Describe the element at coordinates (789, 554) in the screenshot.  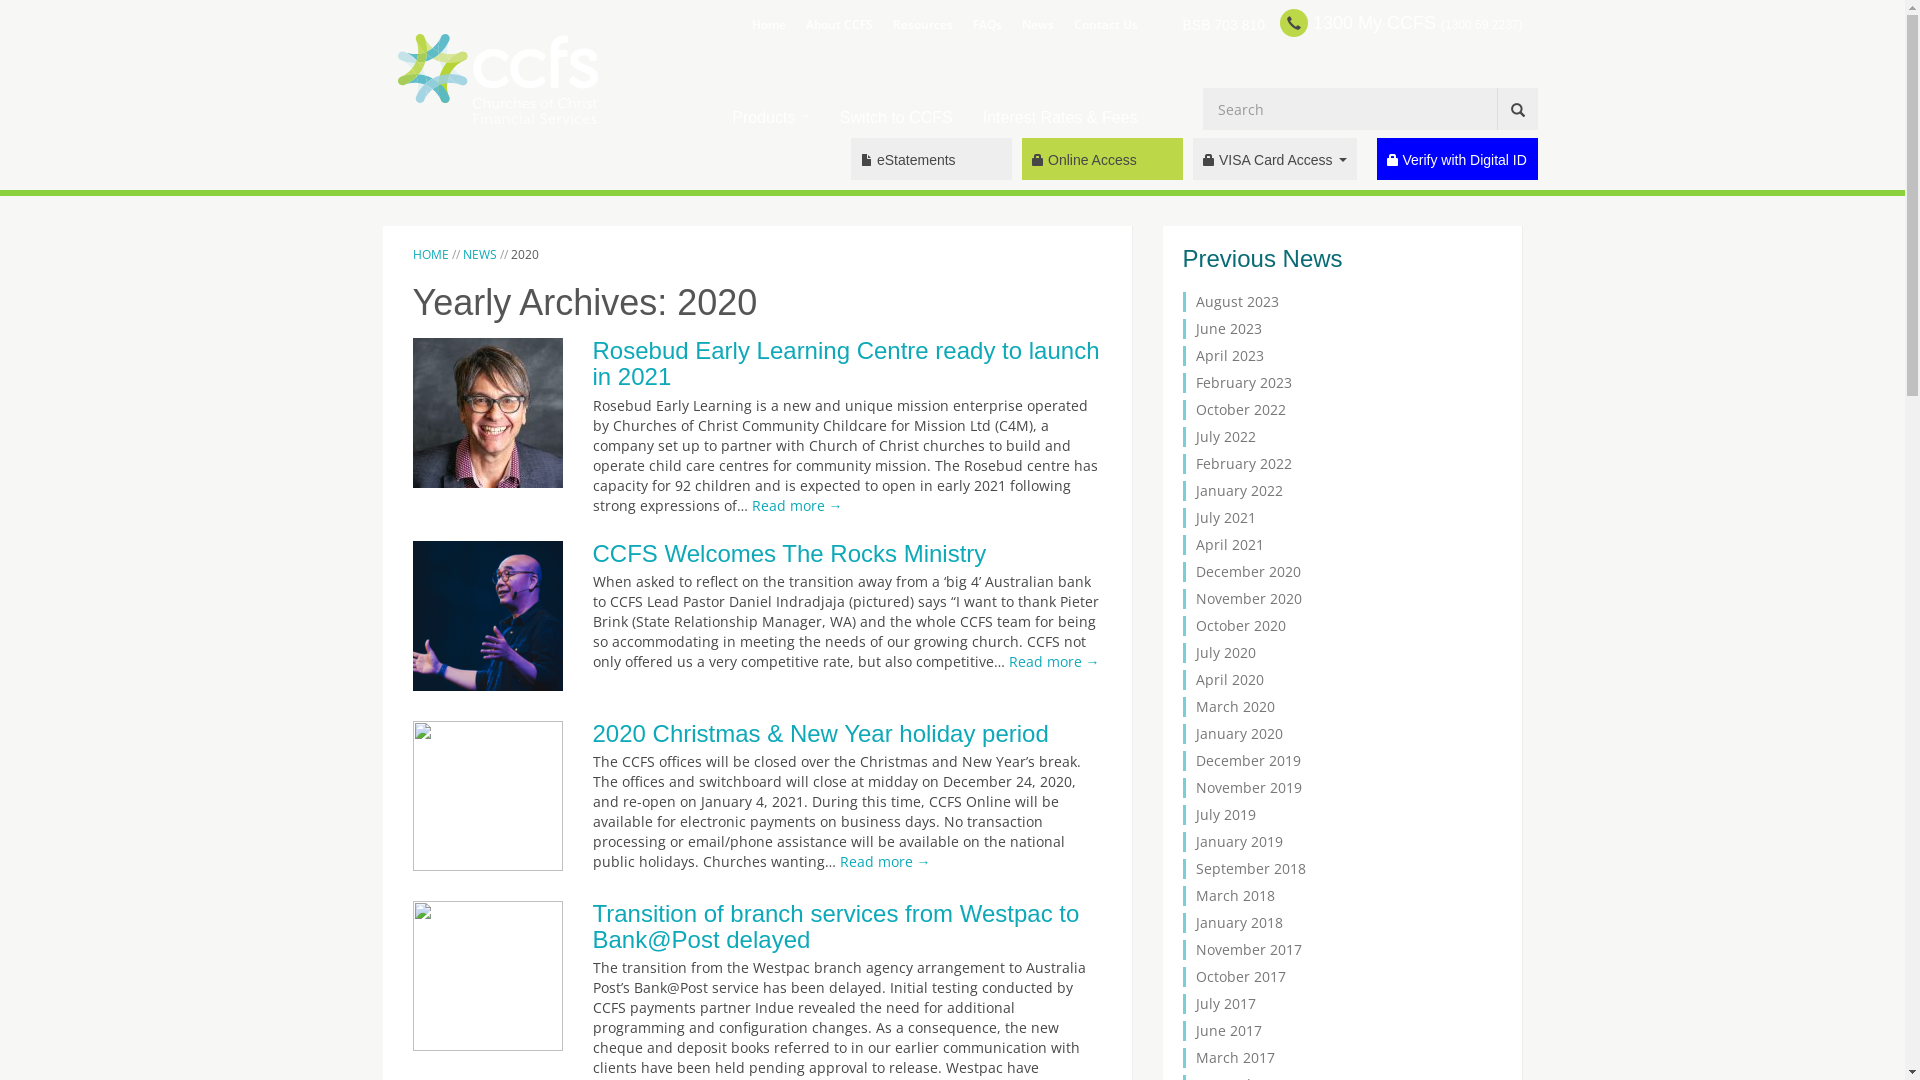
I see `CCFS Welcomes The Rocks Ministry` at that location.